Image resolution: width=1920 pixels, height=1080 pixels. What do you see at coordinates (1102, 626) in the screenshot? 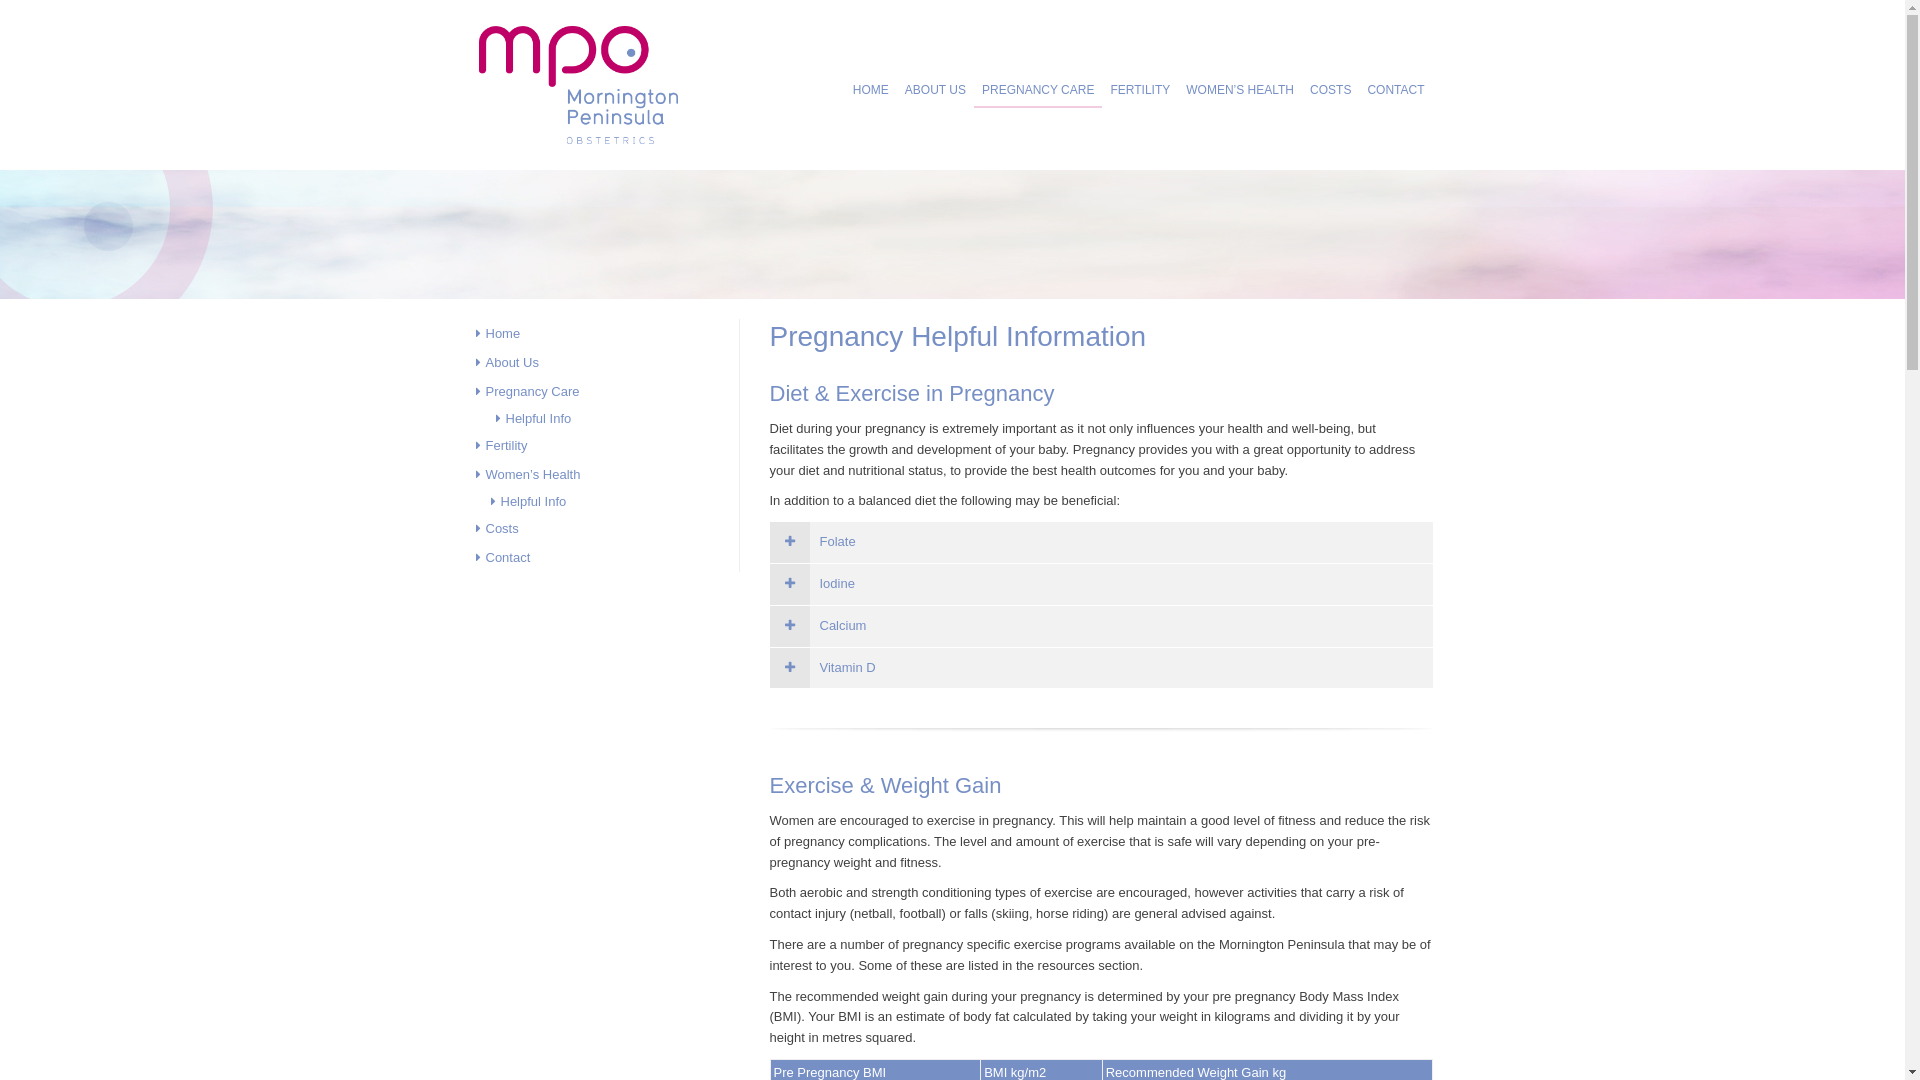
I see `Calcium` at bounding box center [1102, 626].